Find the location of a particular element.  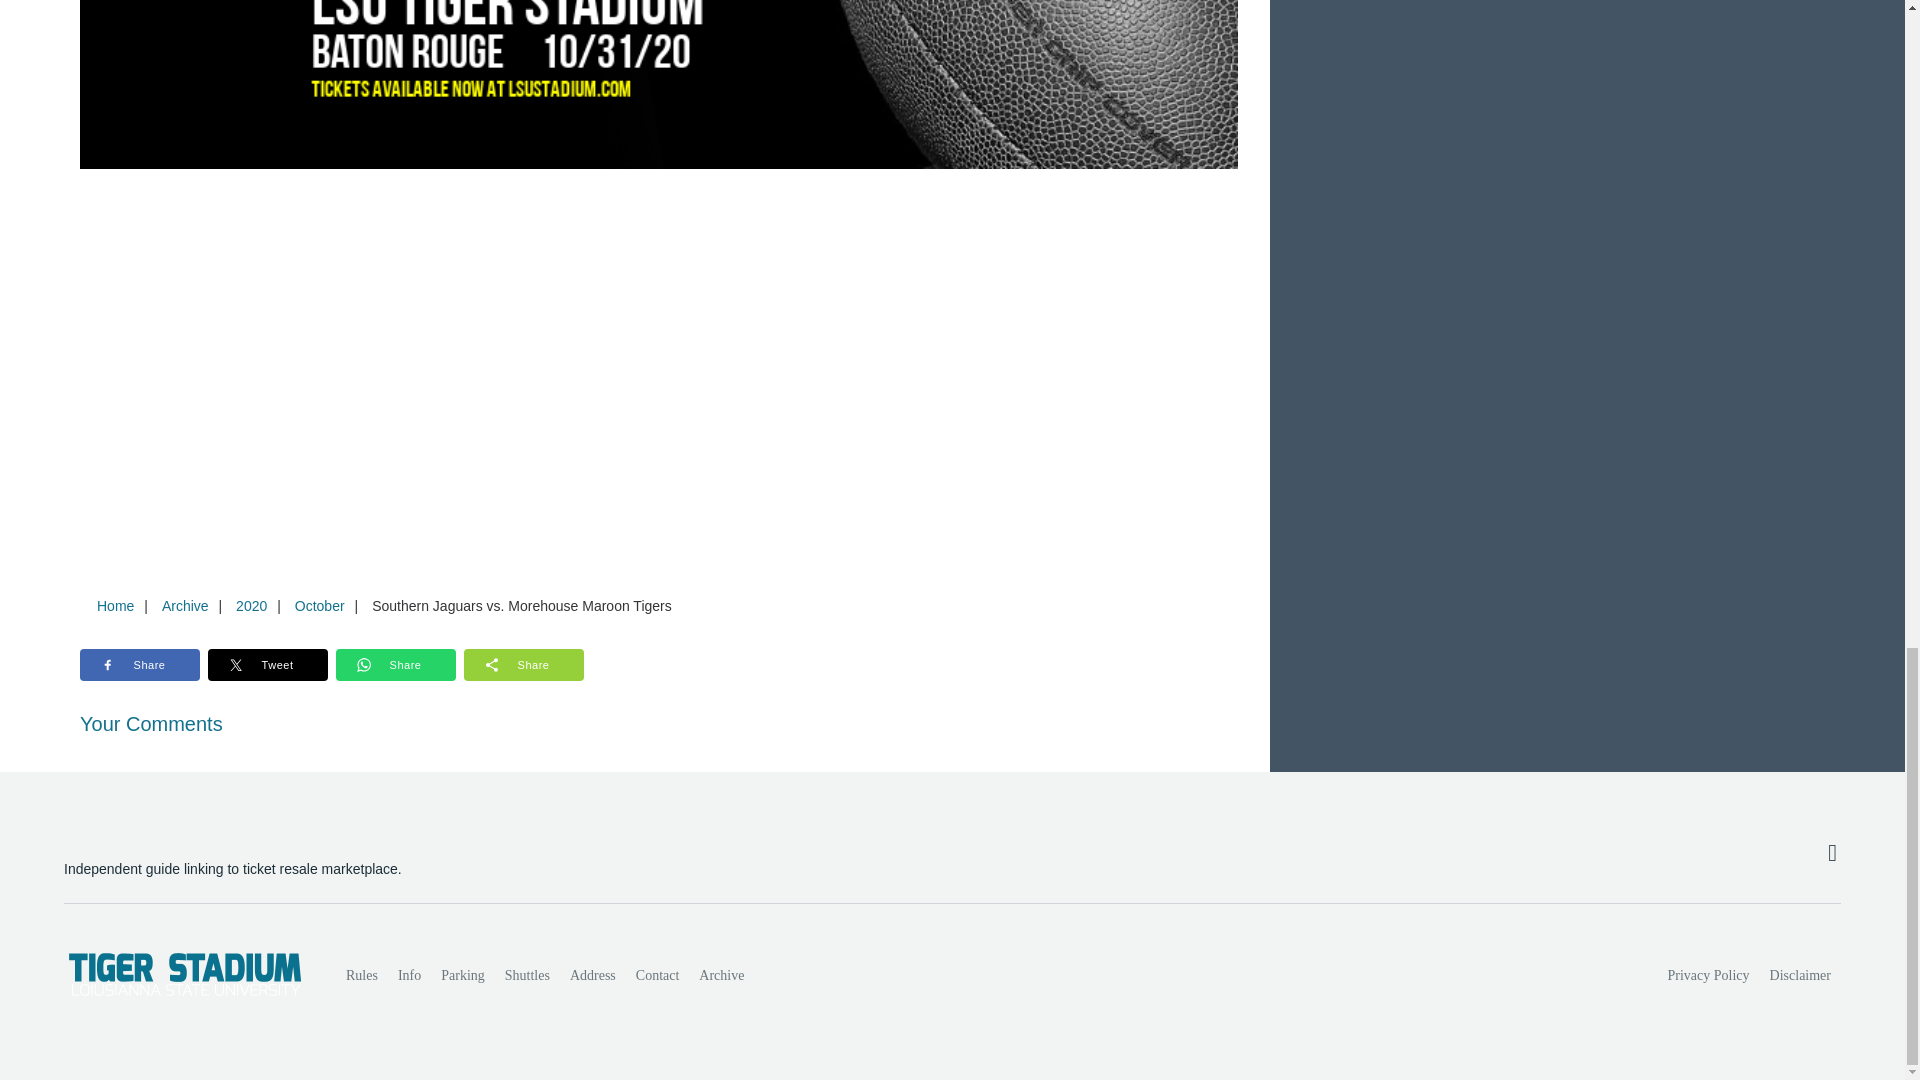

Shuttles is located at coordinates (528, 975).